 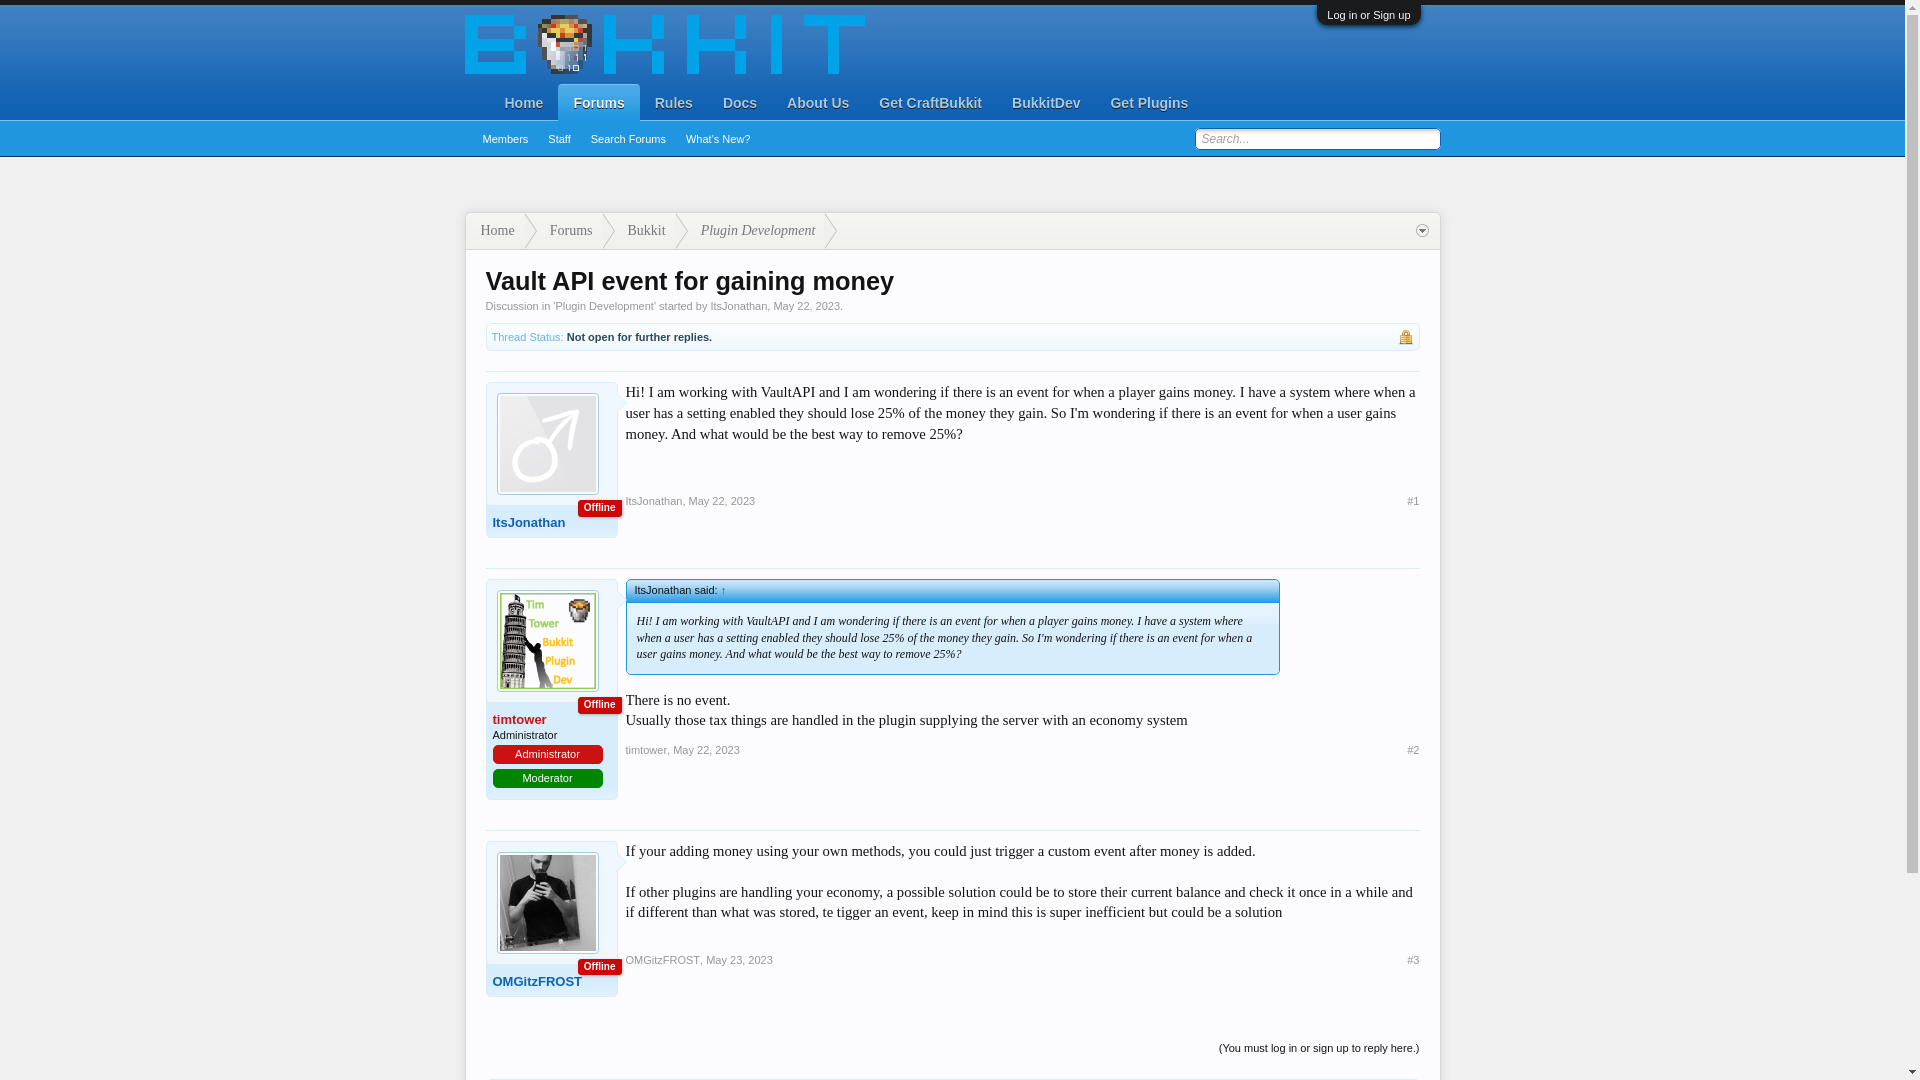 I want to click on ItsJonathan, so click(x=738, y=306).